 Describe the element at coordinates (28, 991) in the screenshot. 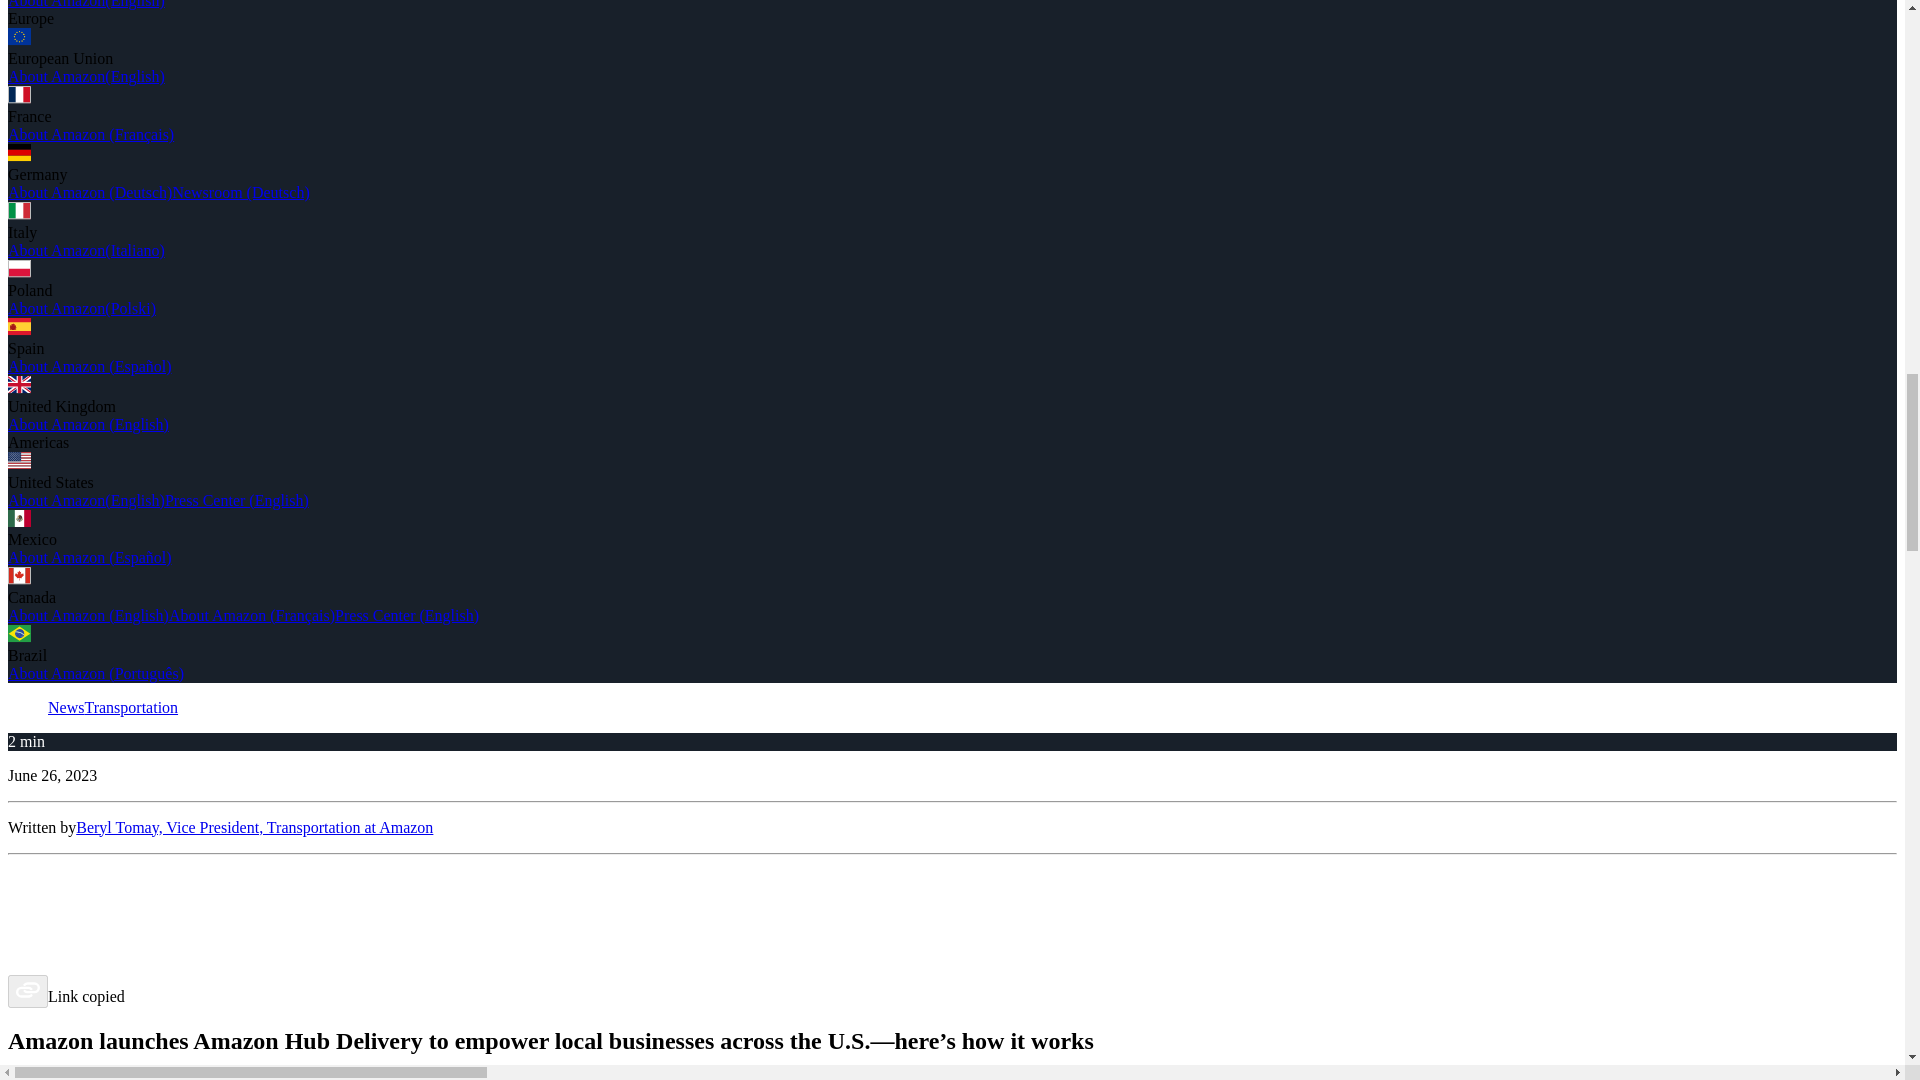

I see `copy link` at that location.